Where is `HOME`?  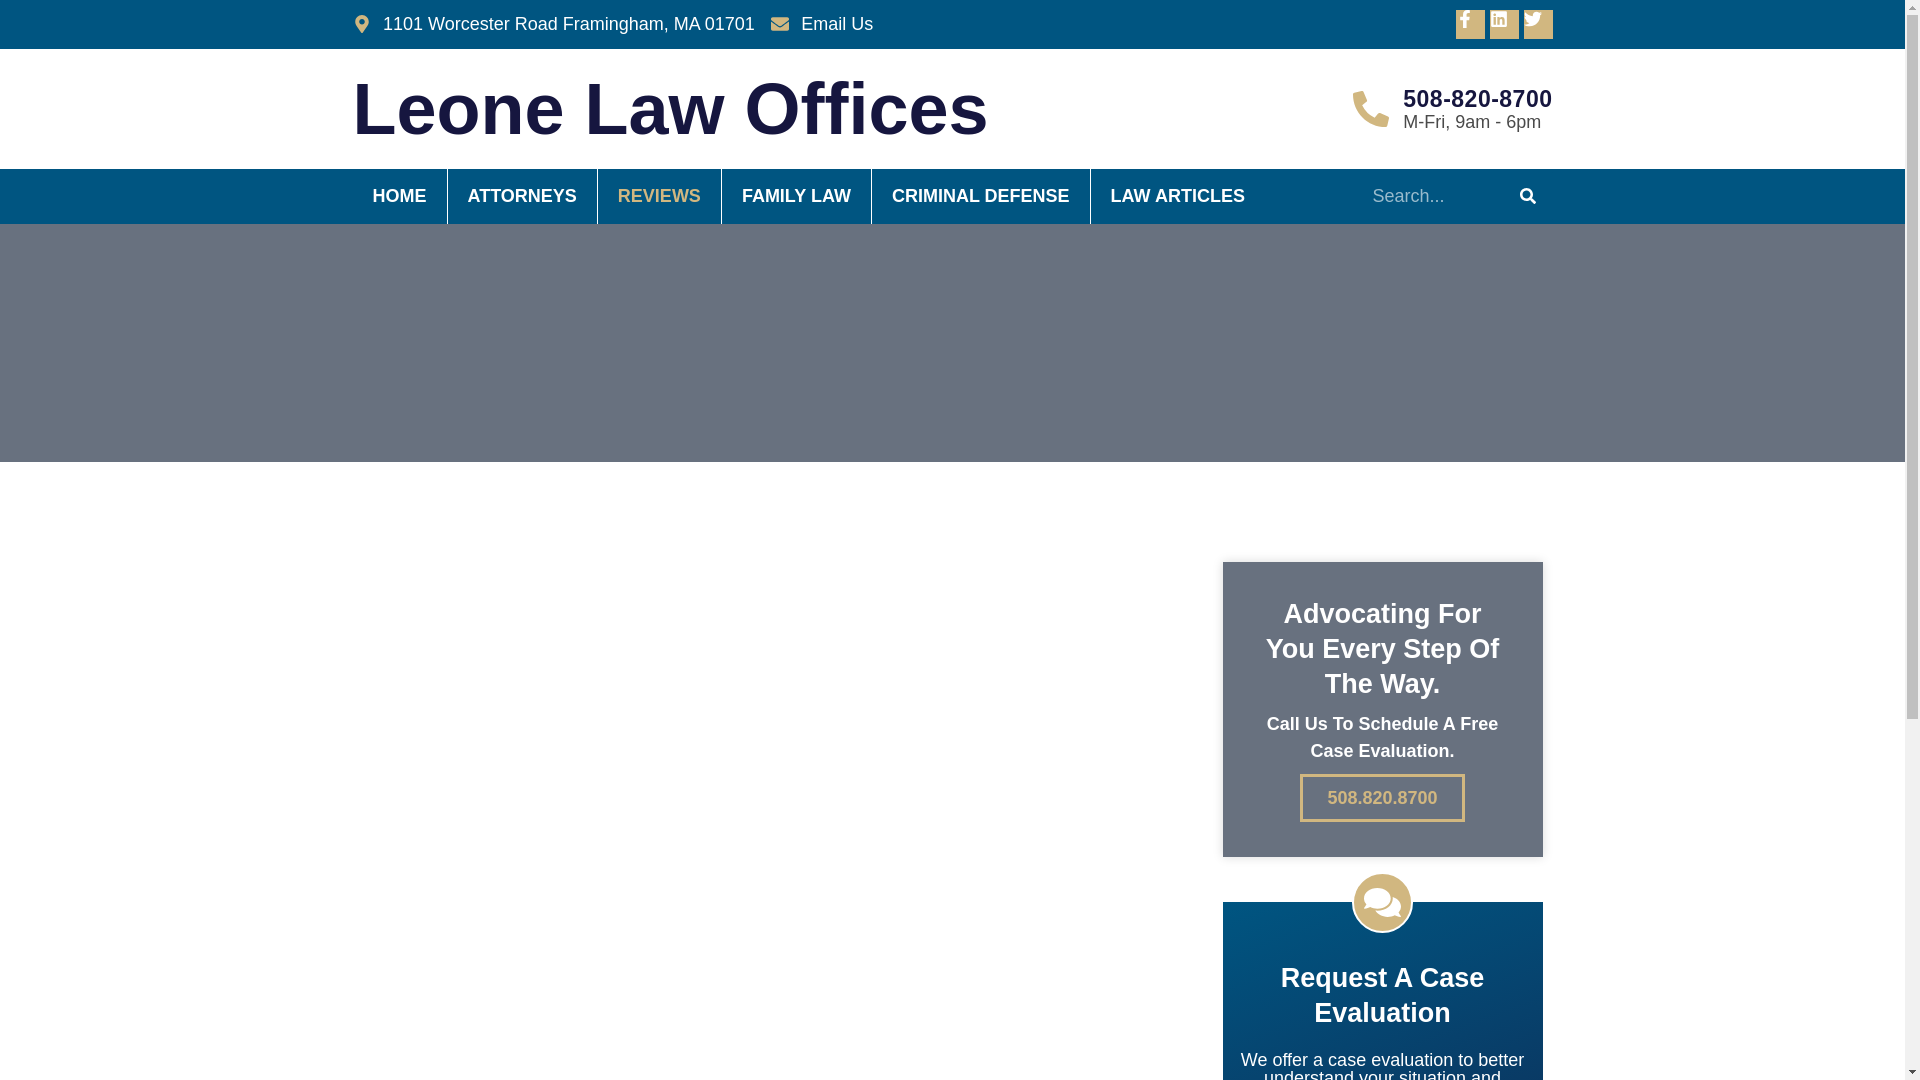
HOME is located at coordinates (398, 196).